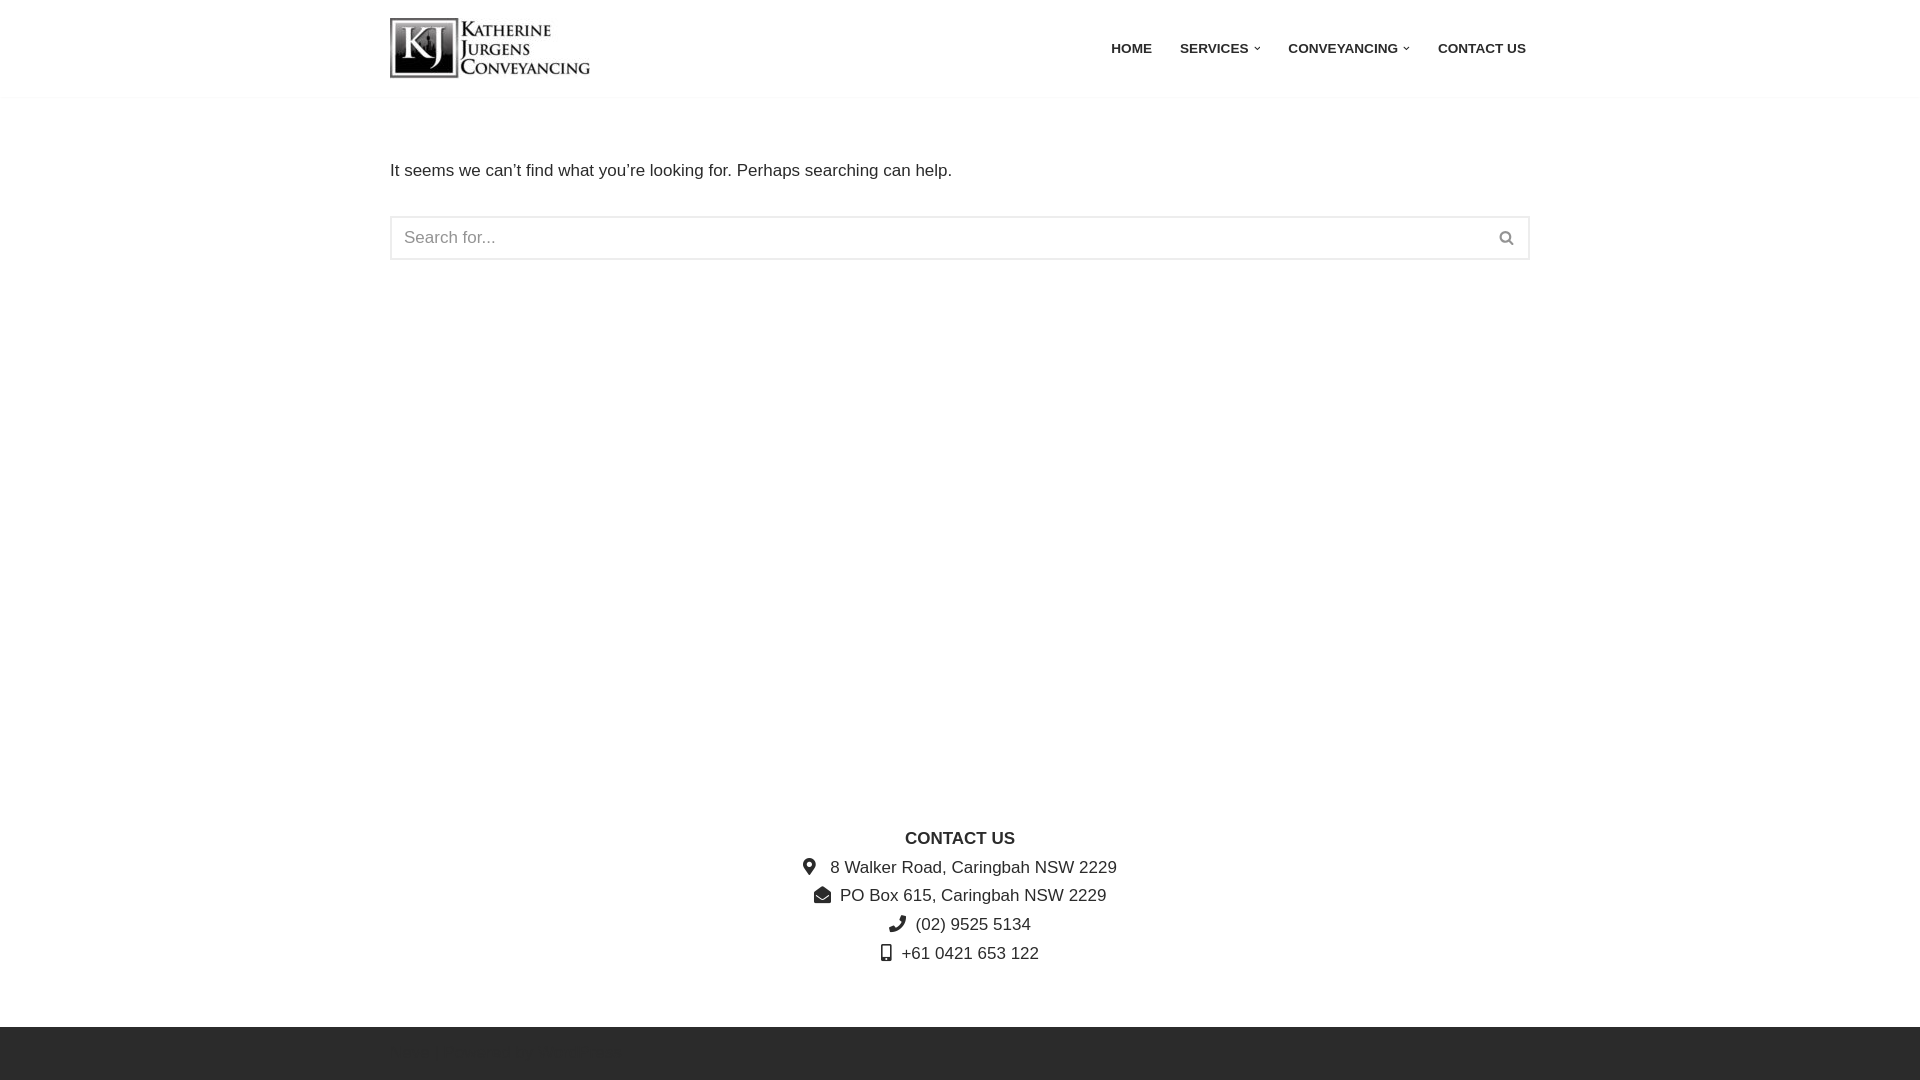 This screenshot has width=1920, height=1080. I want to click on WordPress, so click(580, 1052).